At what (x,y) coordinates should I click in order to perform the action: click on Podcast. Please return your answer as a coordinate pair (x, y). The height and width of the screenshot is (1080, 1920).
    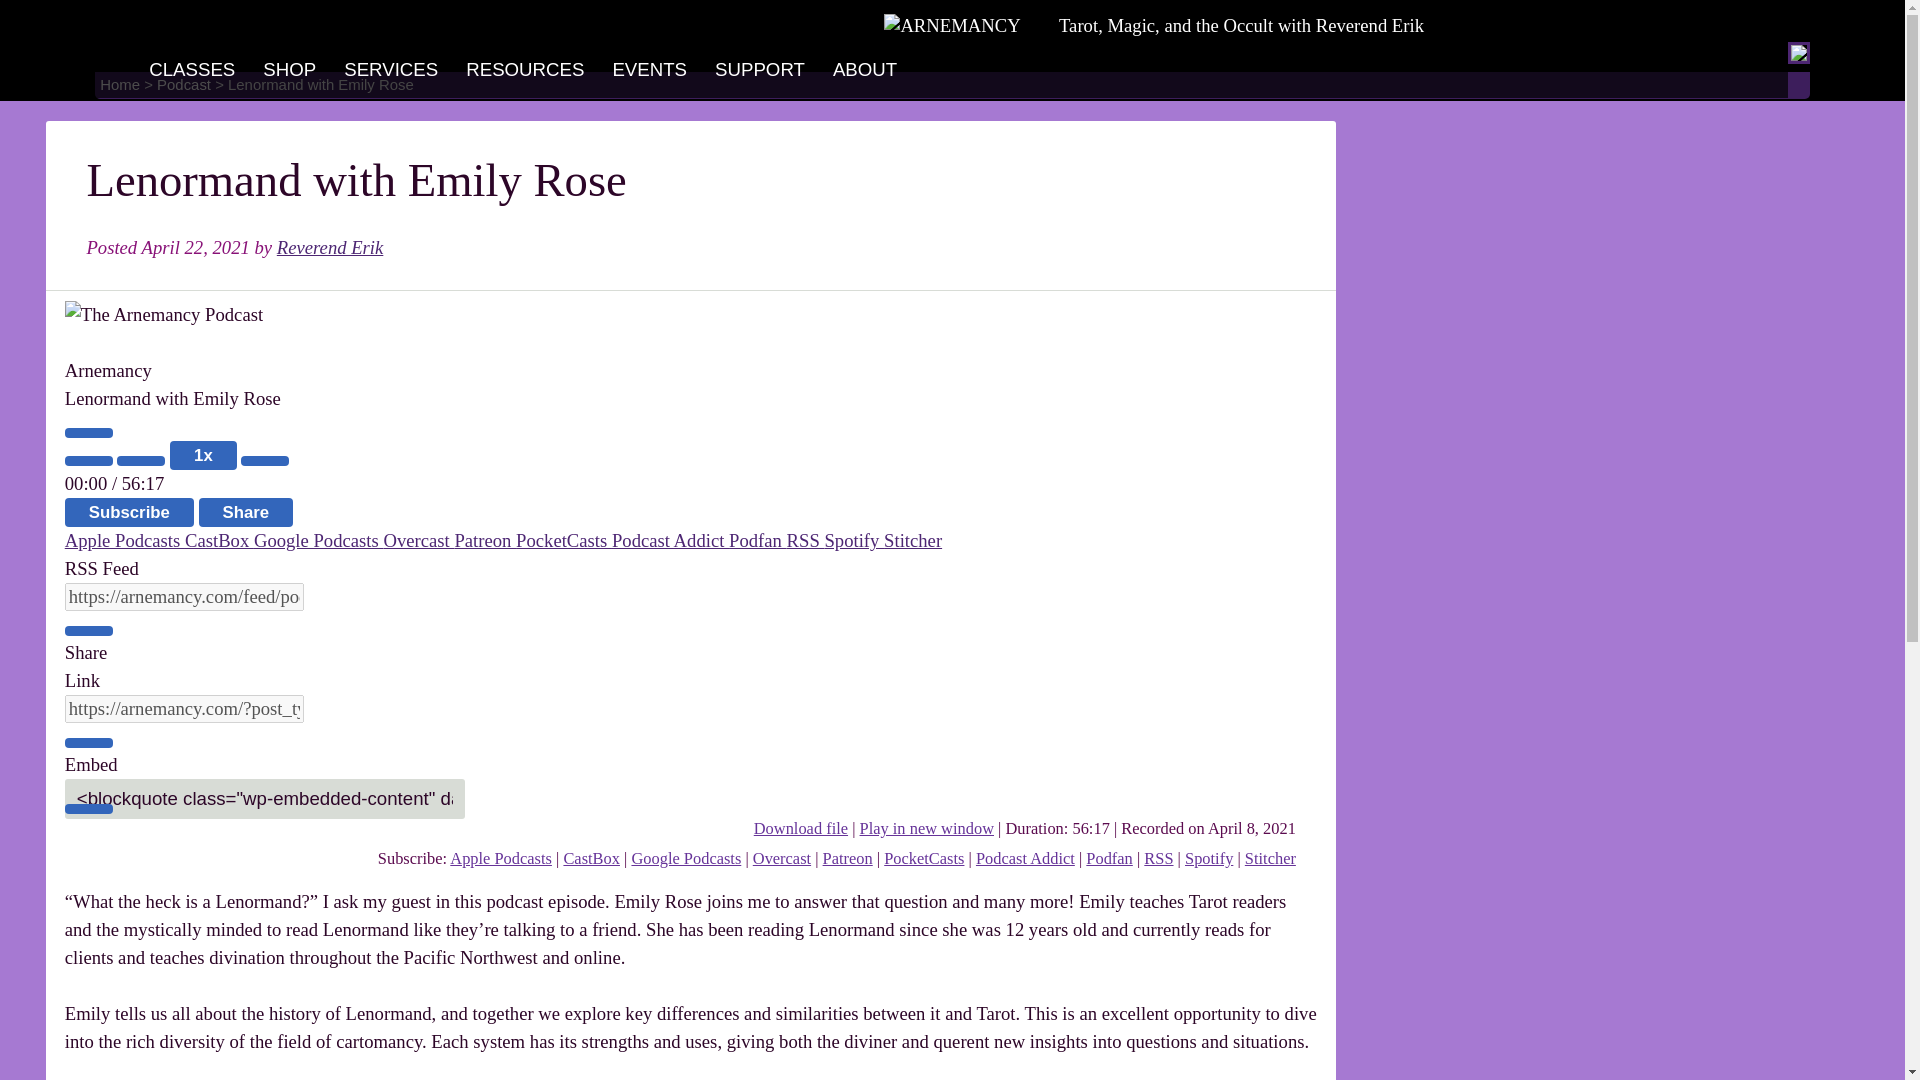
    Looking at the image, I should click on (184, 84).